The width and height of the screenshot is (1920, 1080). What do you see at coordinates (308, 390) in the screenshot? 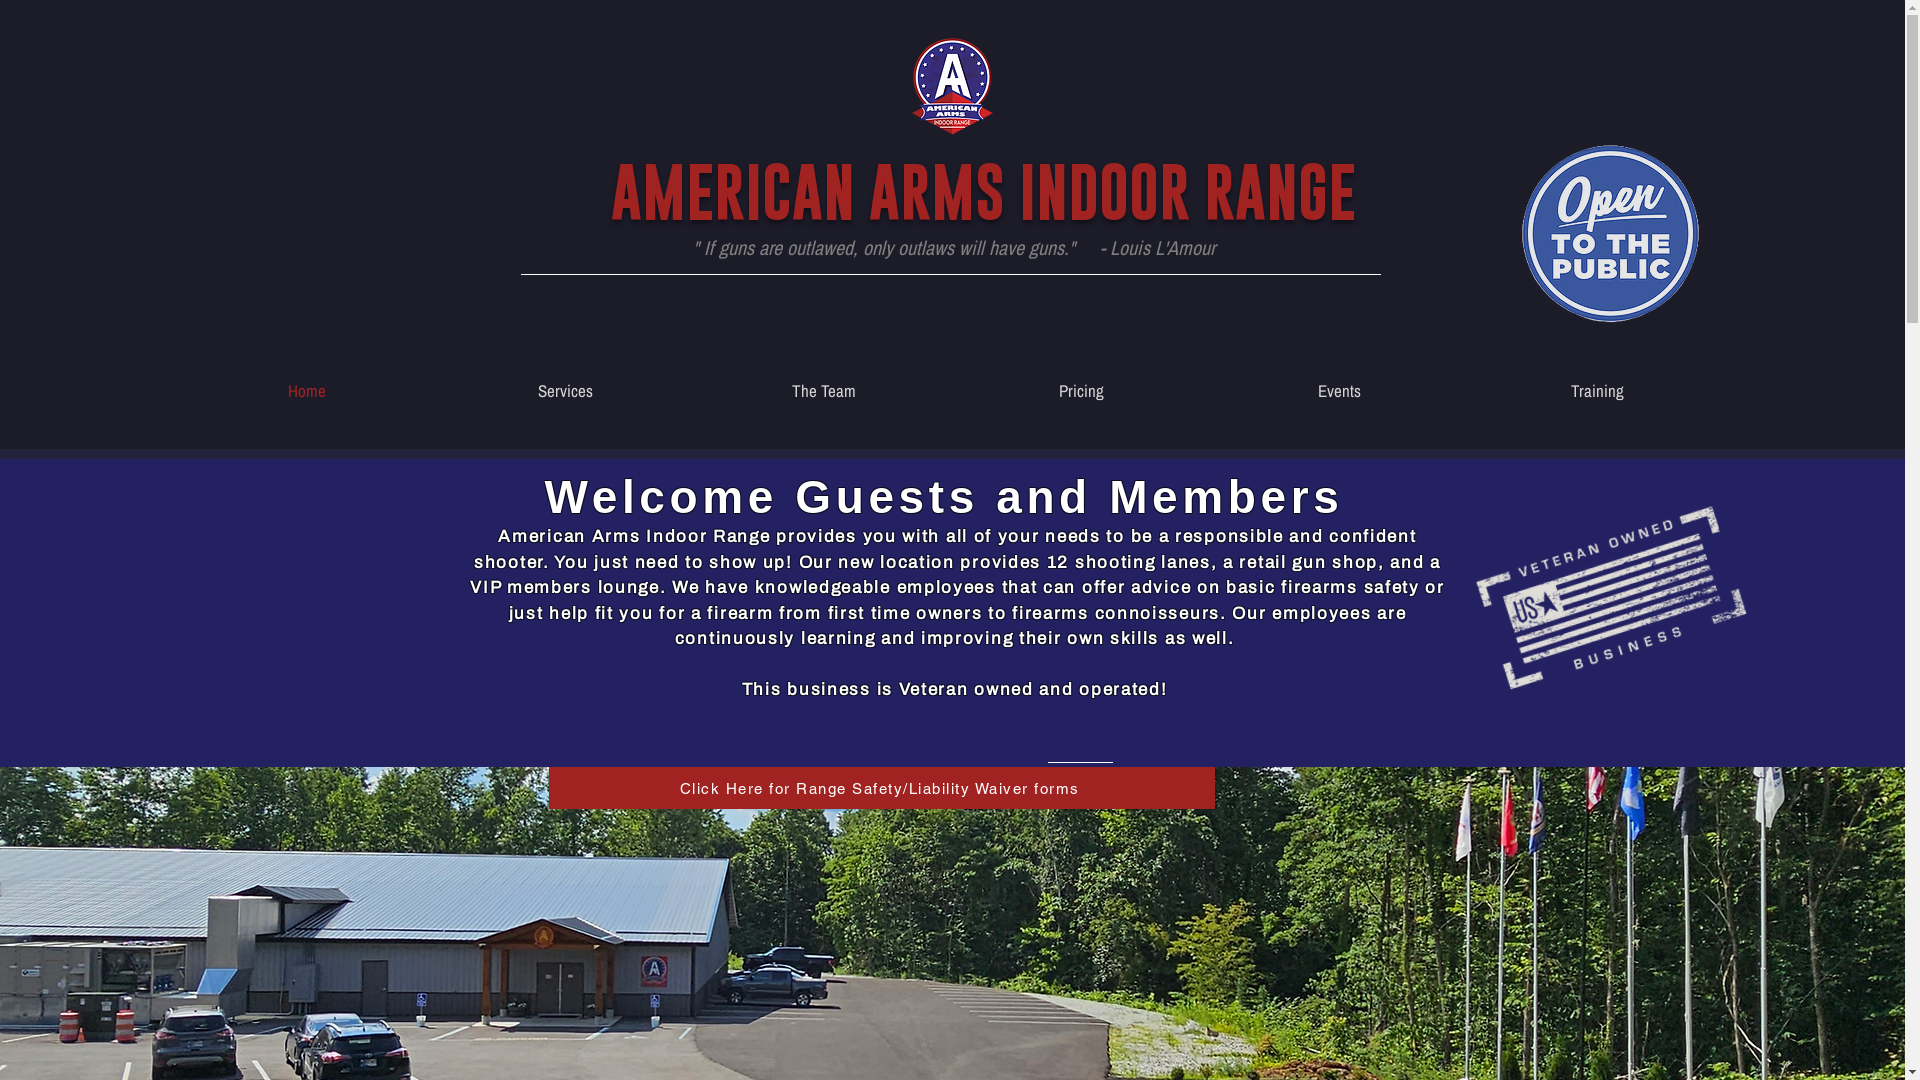
I see `Home` at bounding box center [308, 390].